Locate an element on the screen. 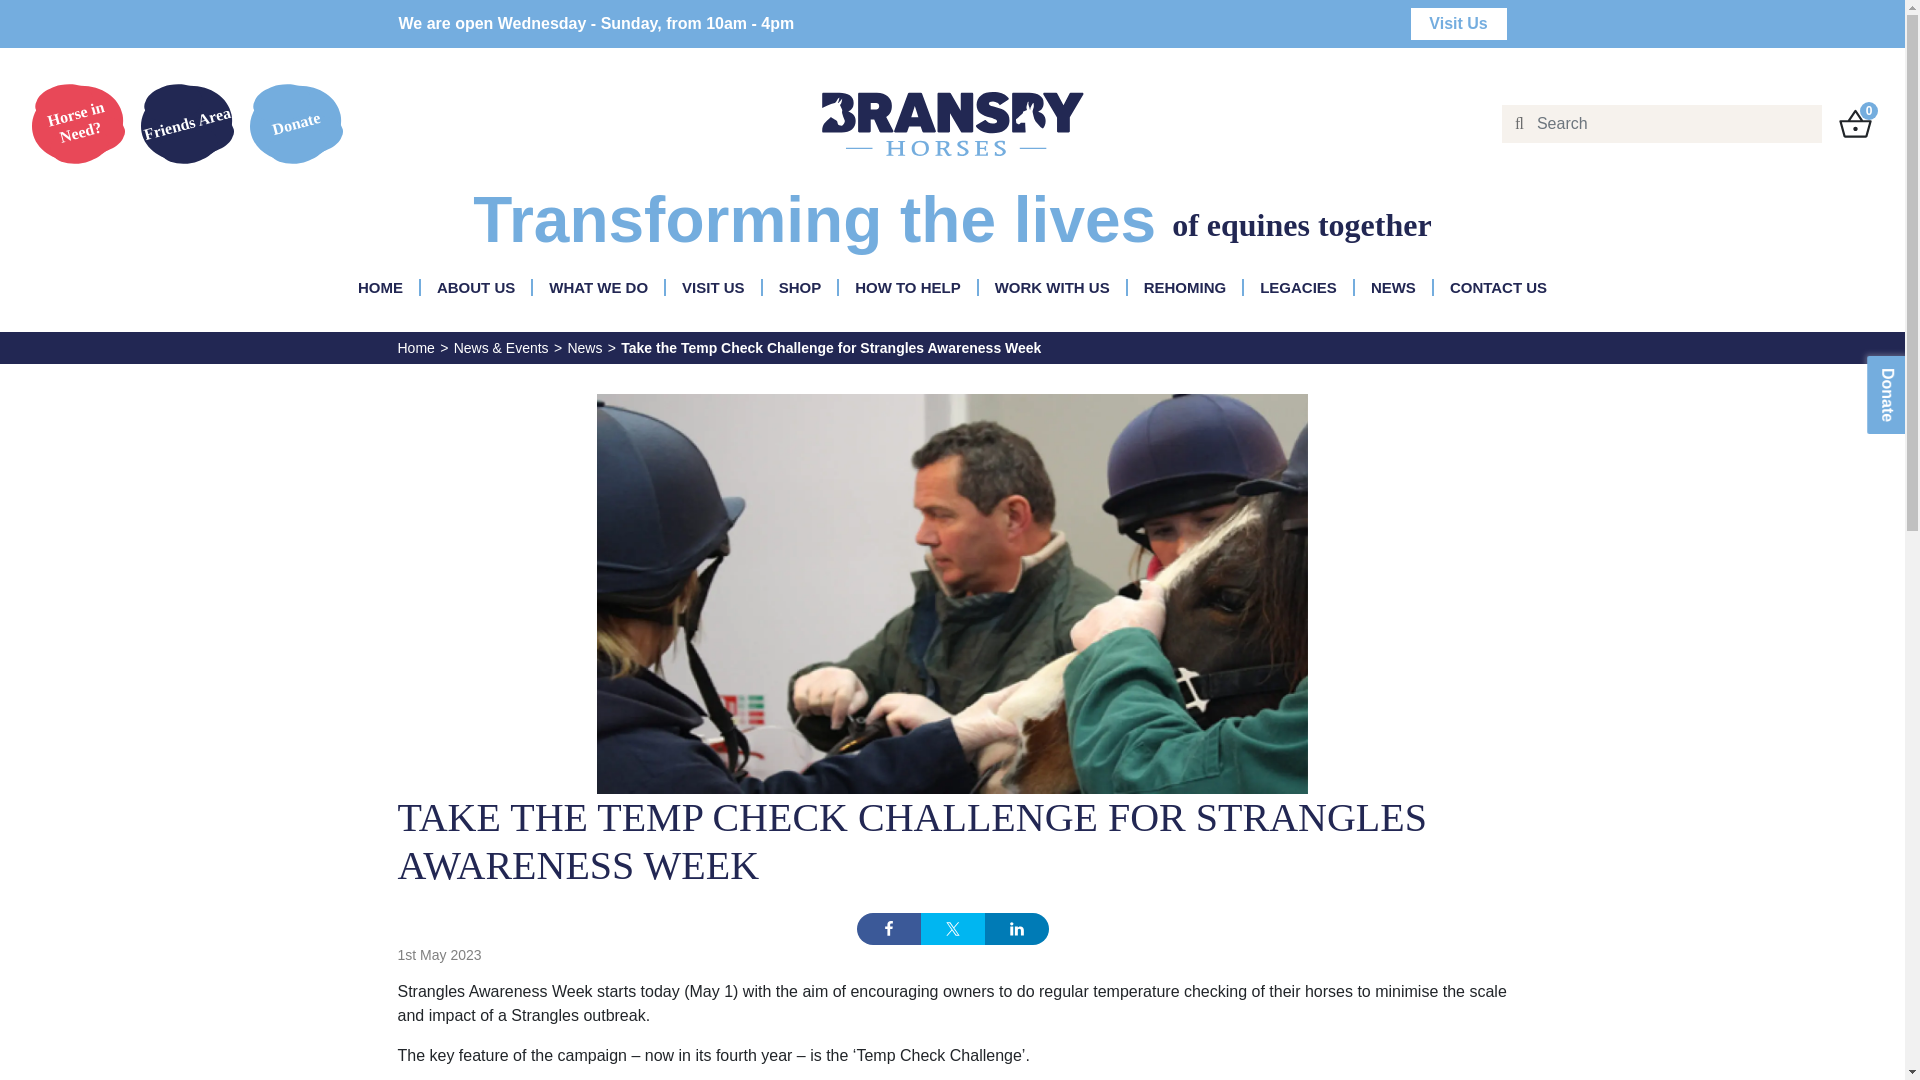 The image size is (1920, 1080). VISIT US is located at coordinates (712, 286).